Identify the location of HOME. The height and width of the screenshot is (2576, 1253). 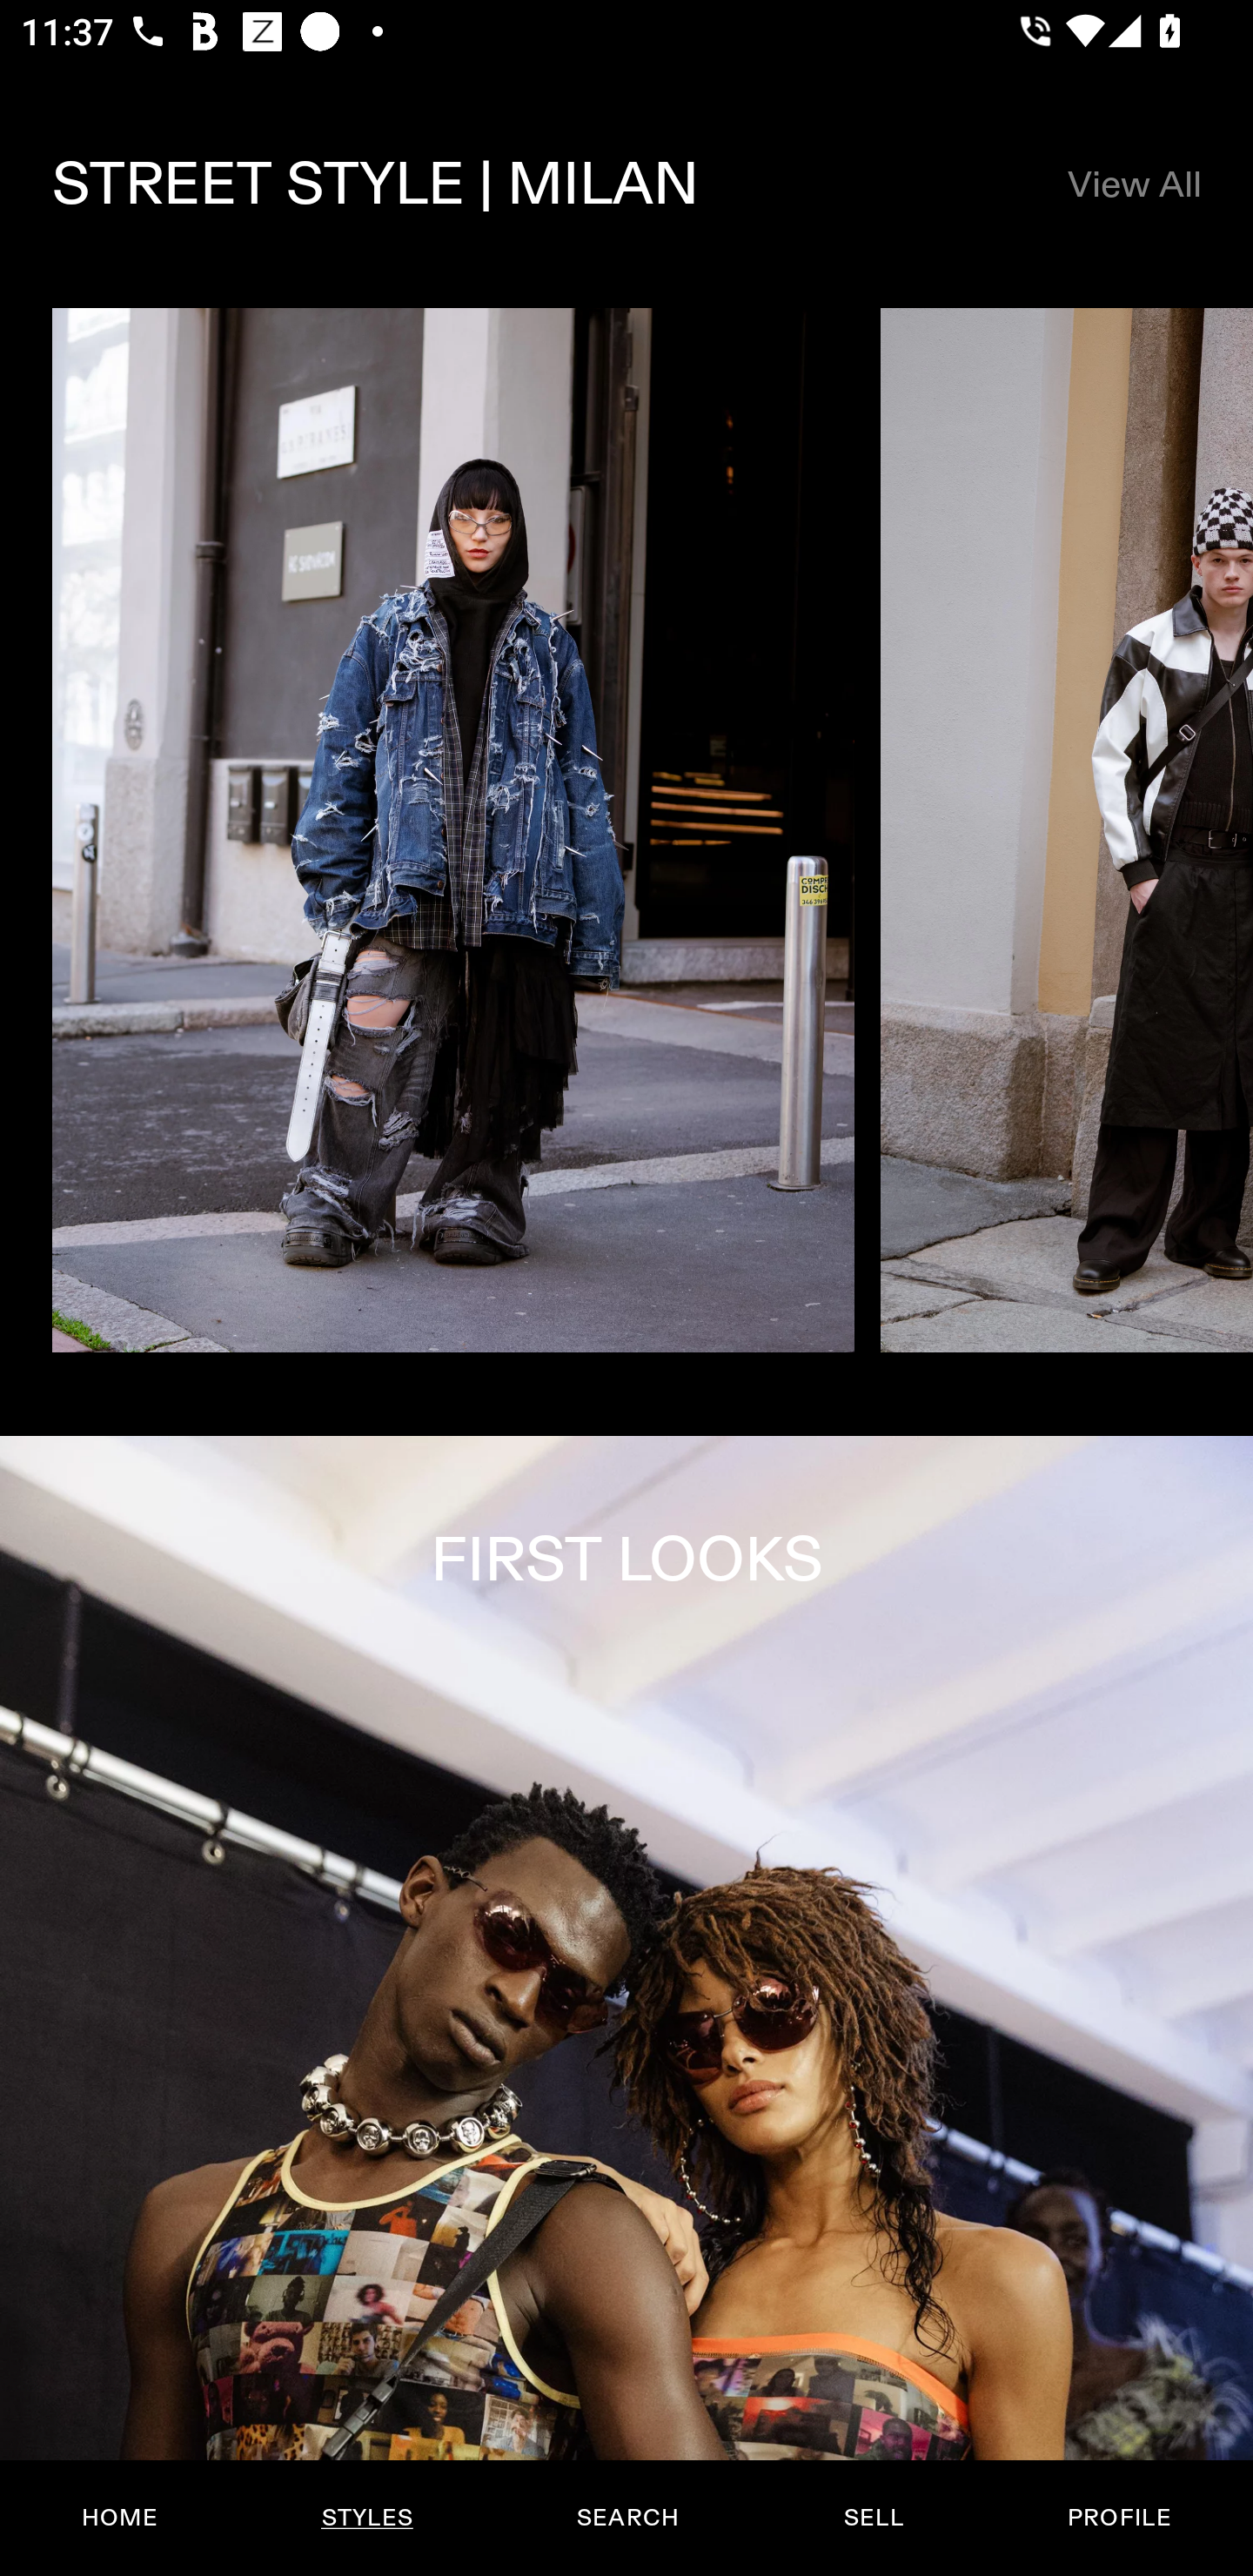
(120, 2518).